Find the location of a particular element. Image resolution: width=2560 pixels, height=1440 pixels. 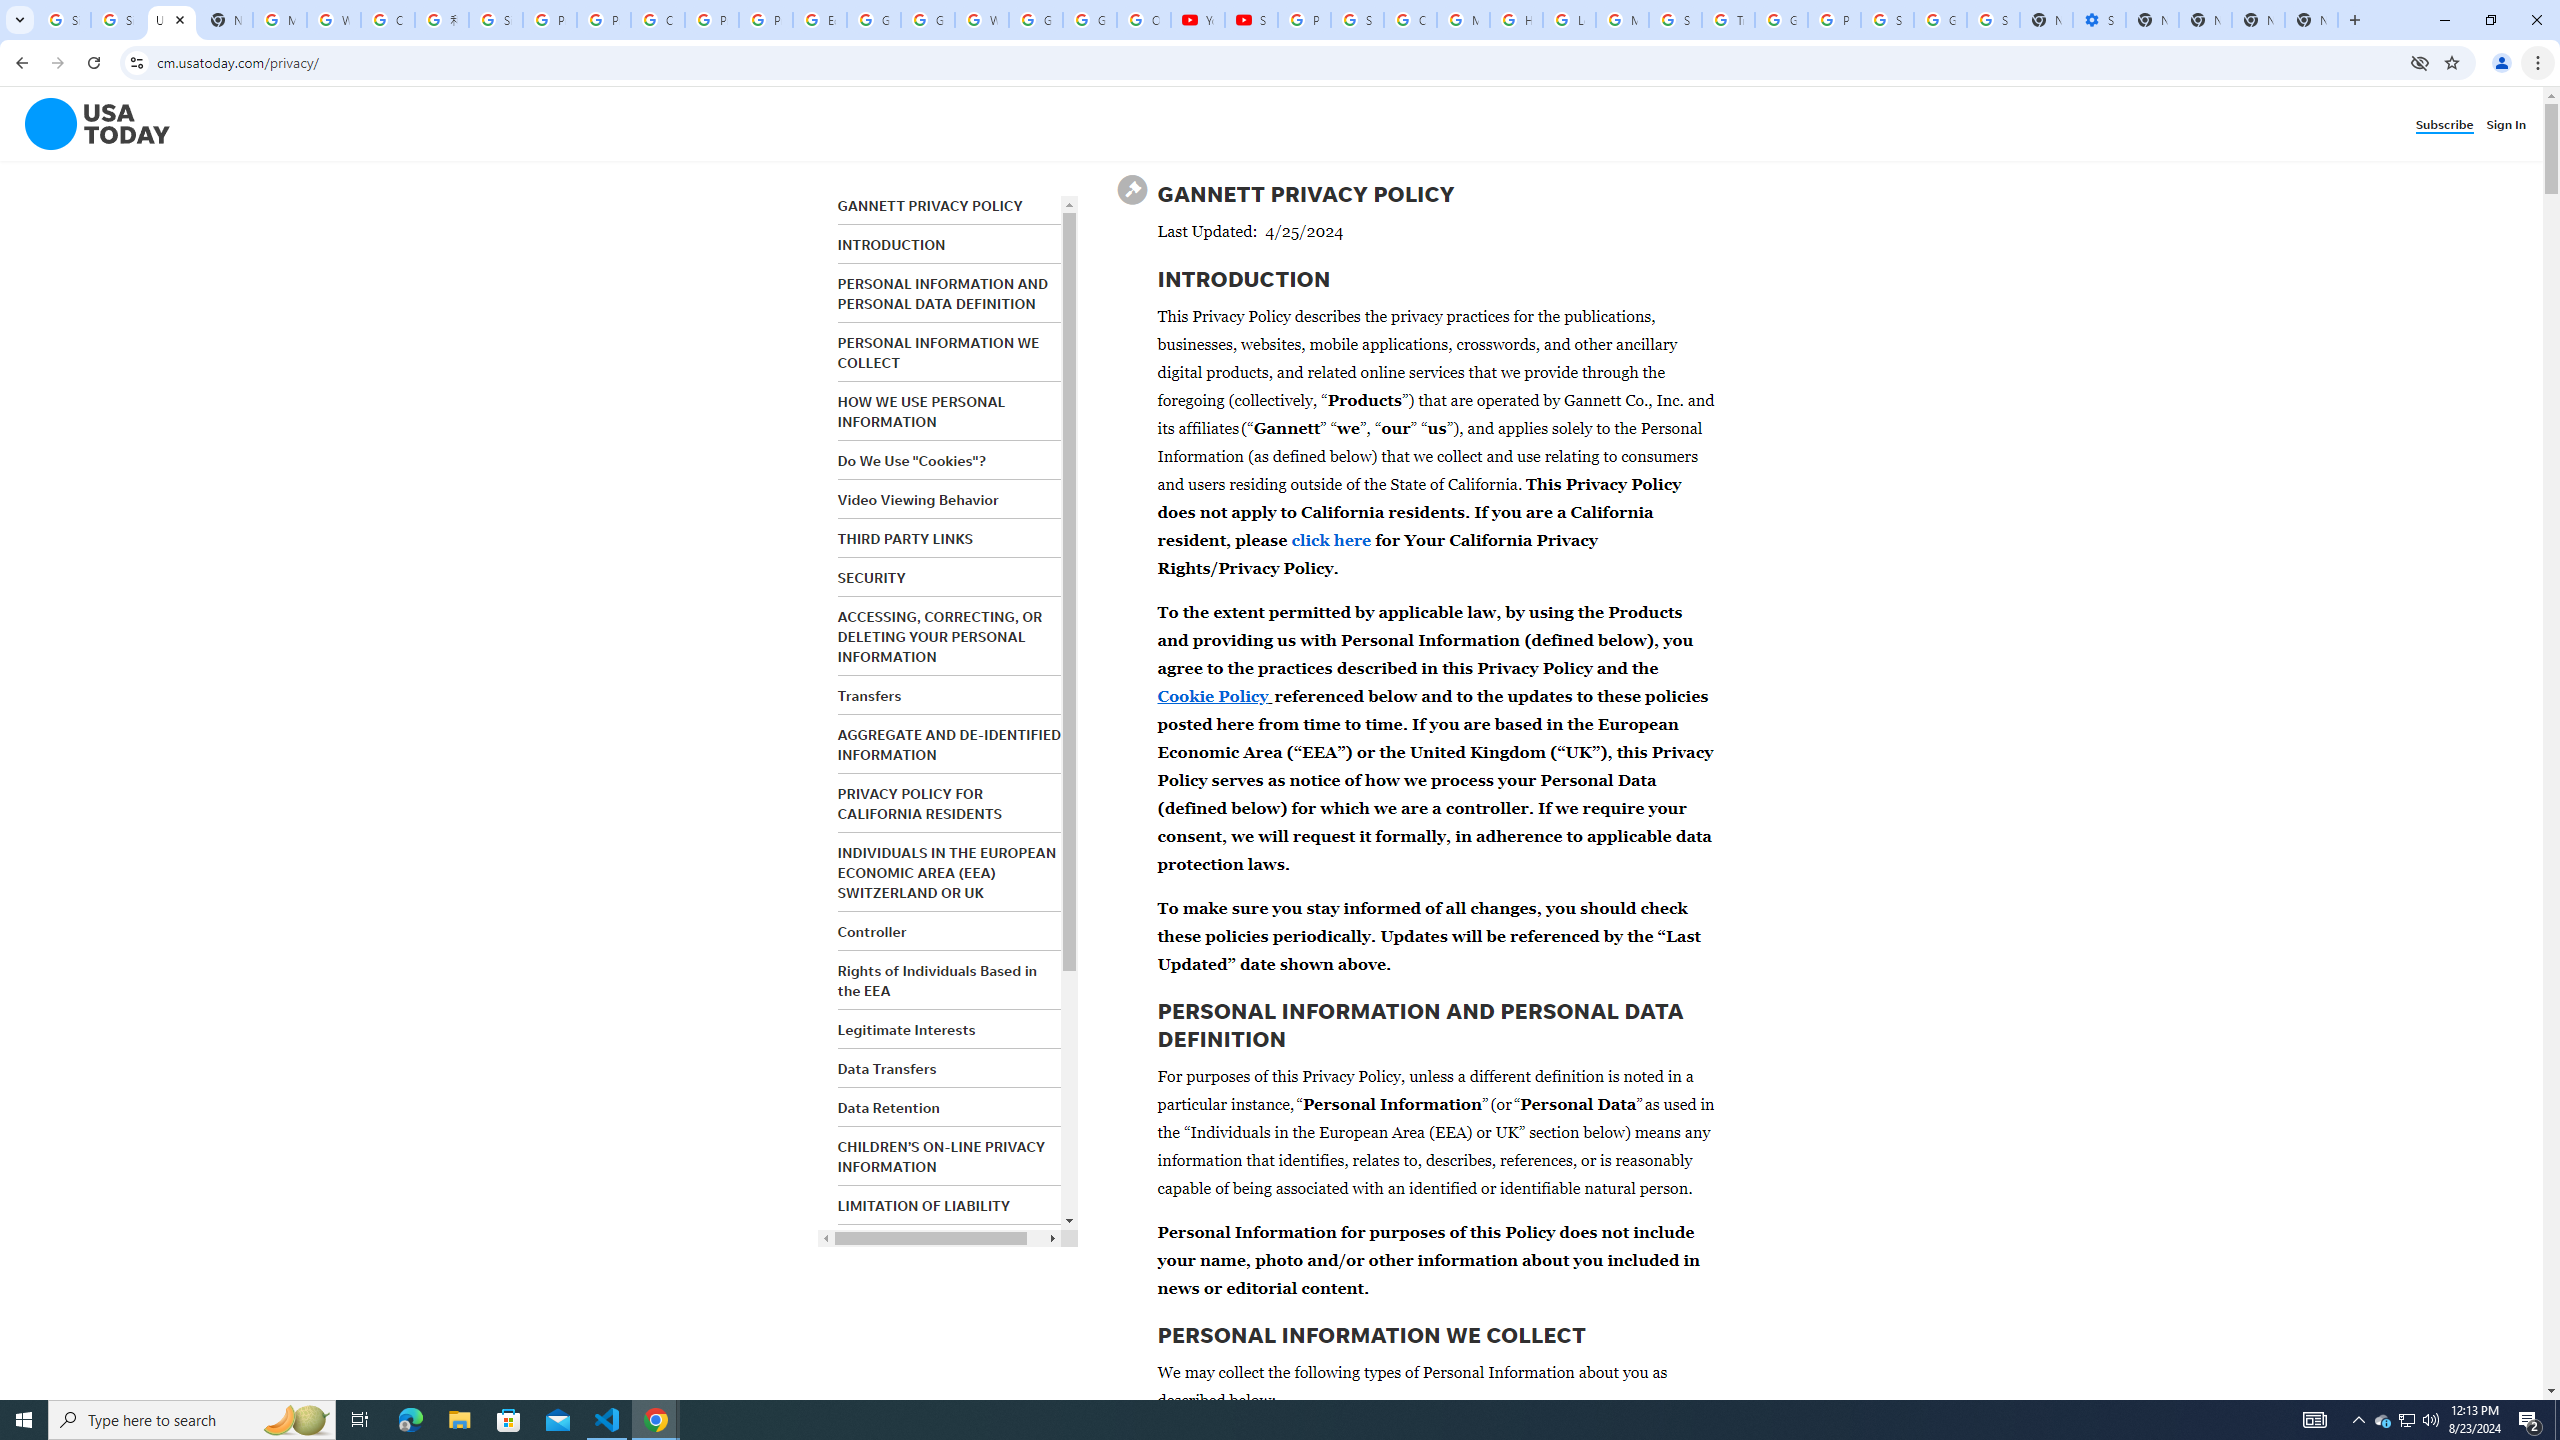

Legitimate Interests is located at coordinates (906, 1030).